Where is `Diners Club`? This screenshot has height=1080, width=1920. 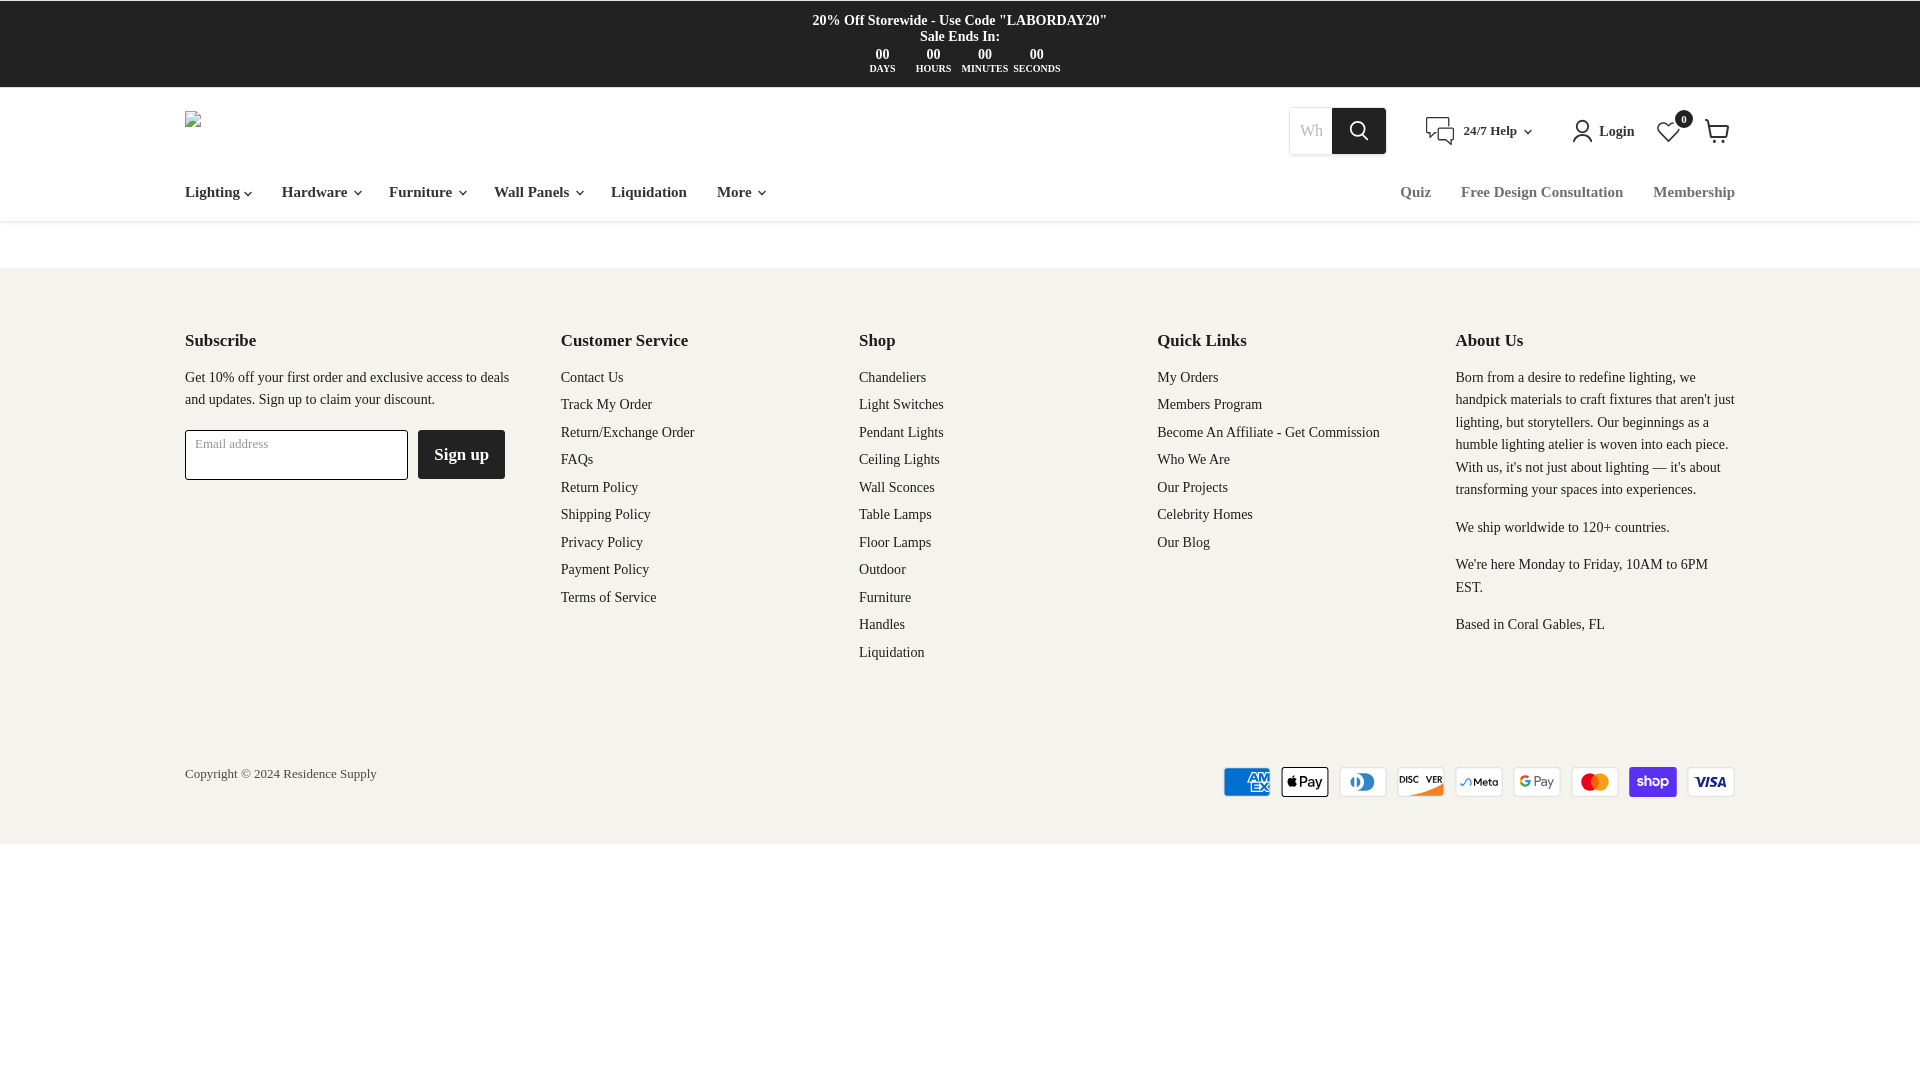 Diners Club is located at coordinates (1362, 782).